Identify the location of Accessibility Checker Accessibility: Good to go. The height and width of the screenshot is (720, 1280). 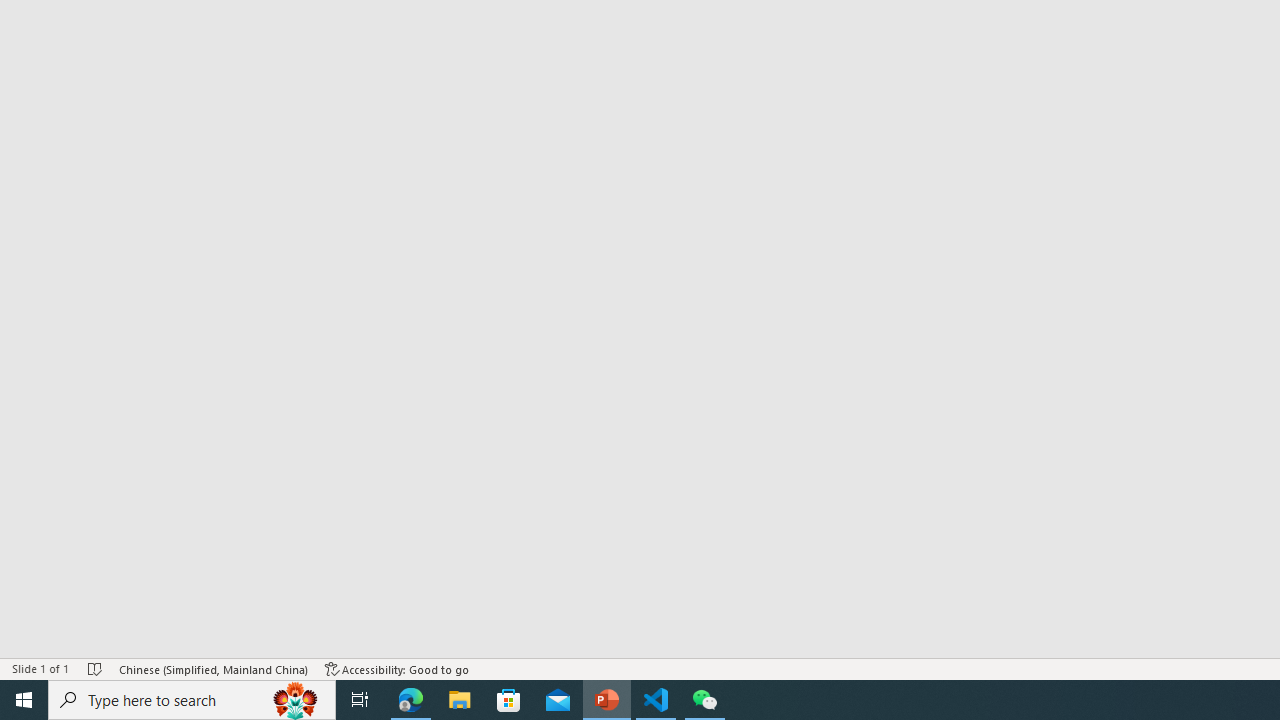
(397, 668).